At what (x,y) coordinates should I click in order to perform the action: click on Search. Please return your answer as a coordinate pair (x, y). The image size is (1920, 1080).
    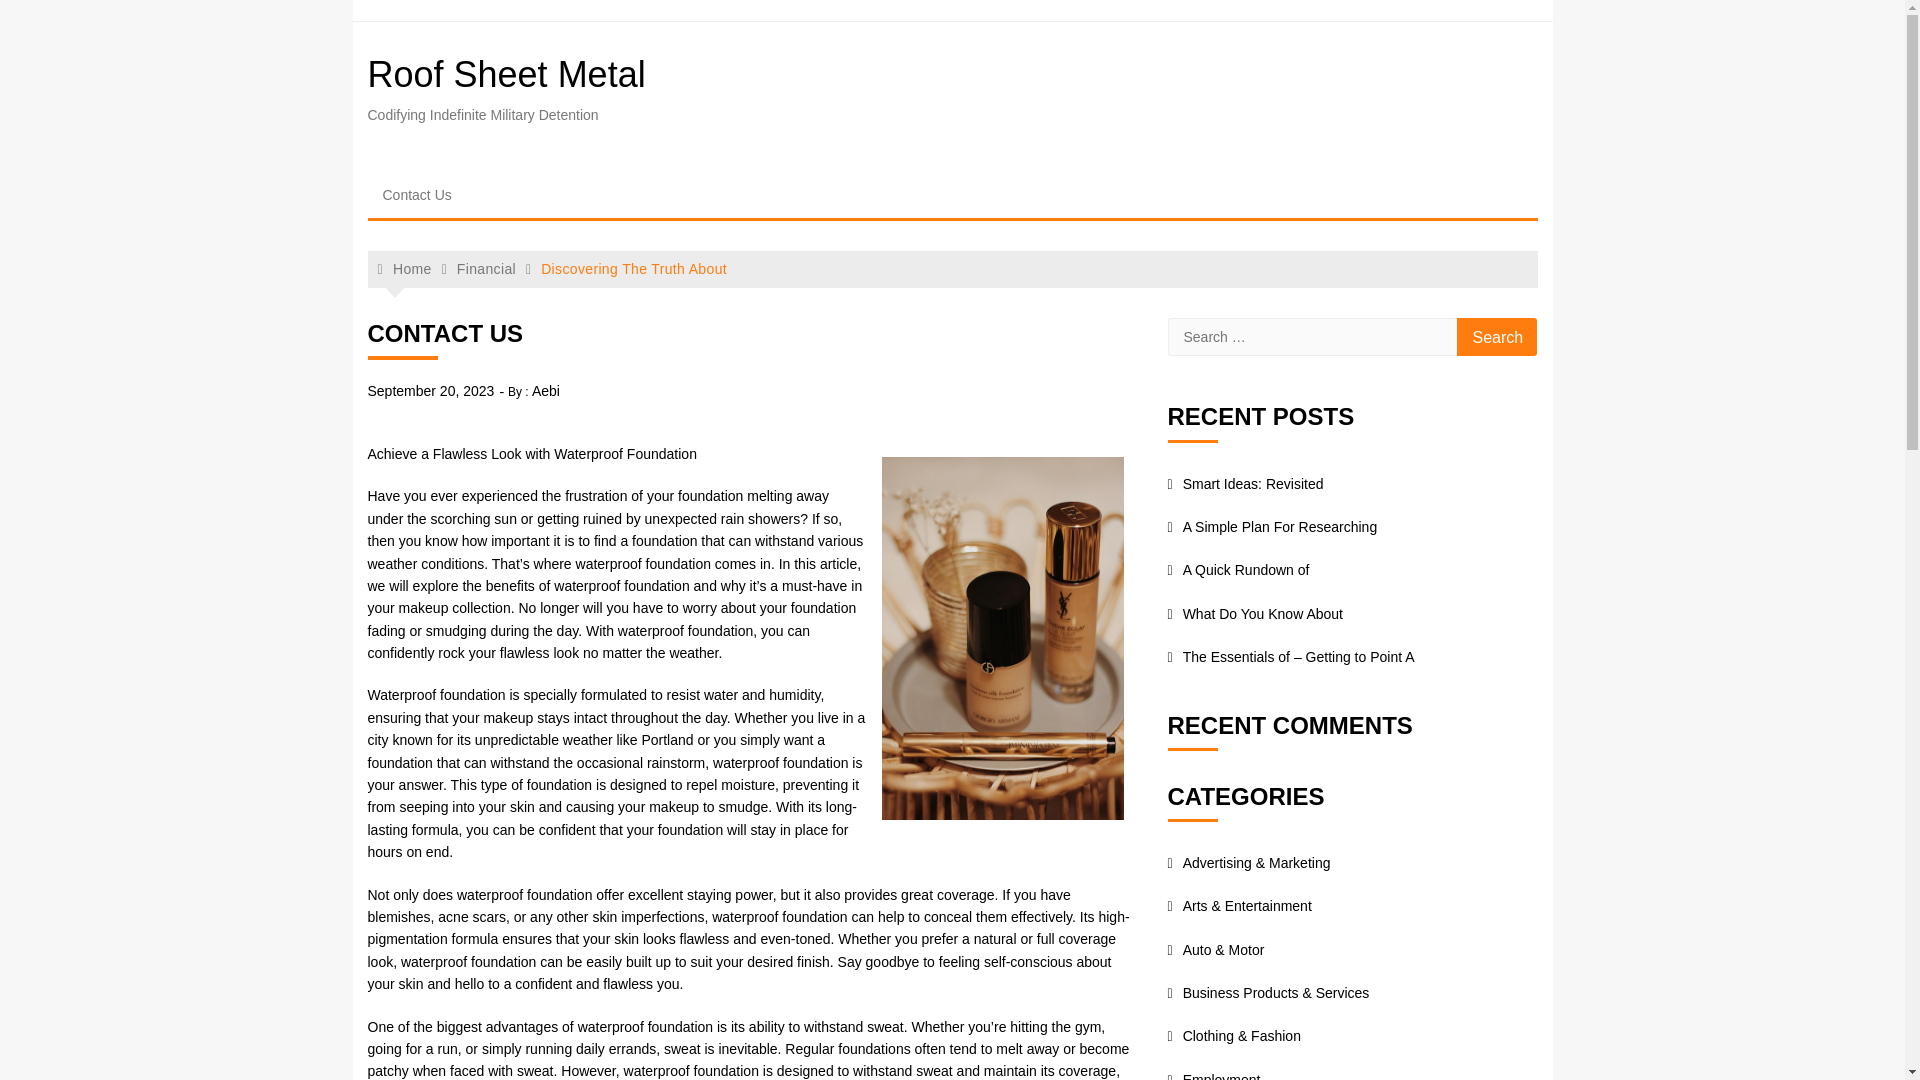
    Looking at the image, I should click on (1497, 336).